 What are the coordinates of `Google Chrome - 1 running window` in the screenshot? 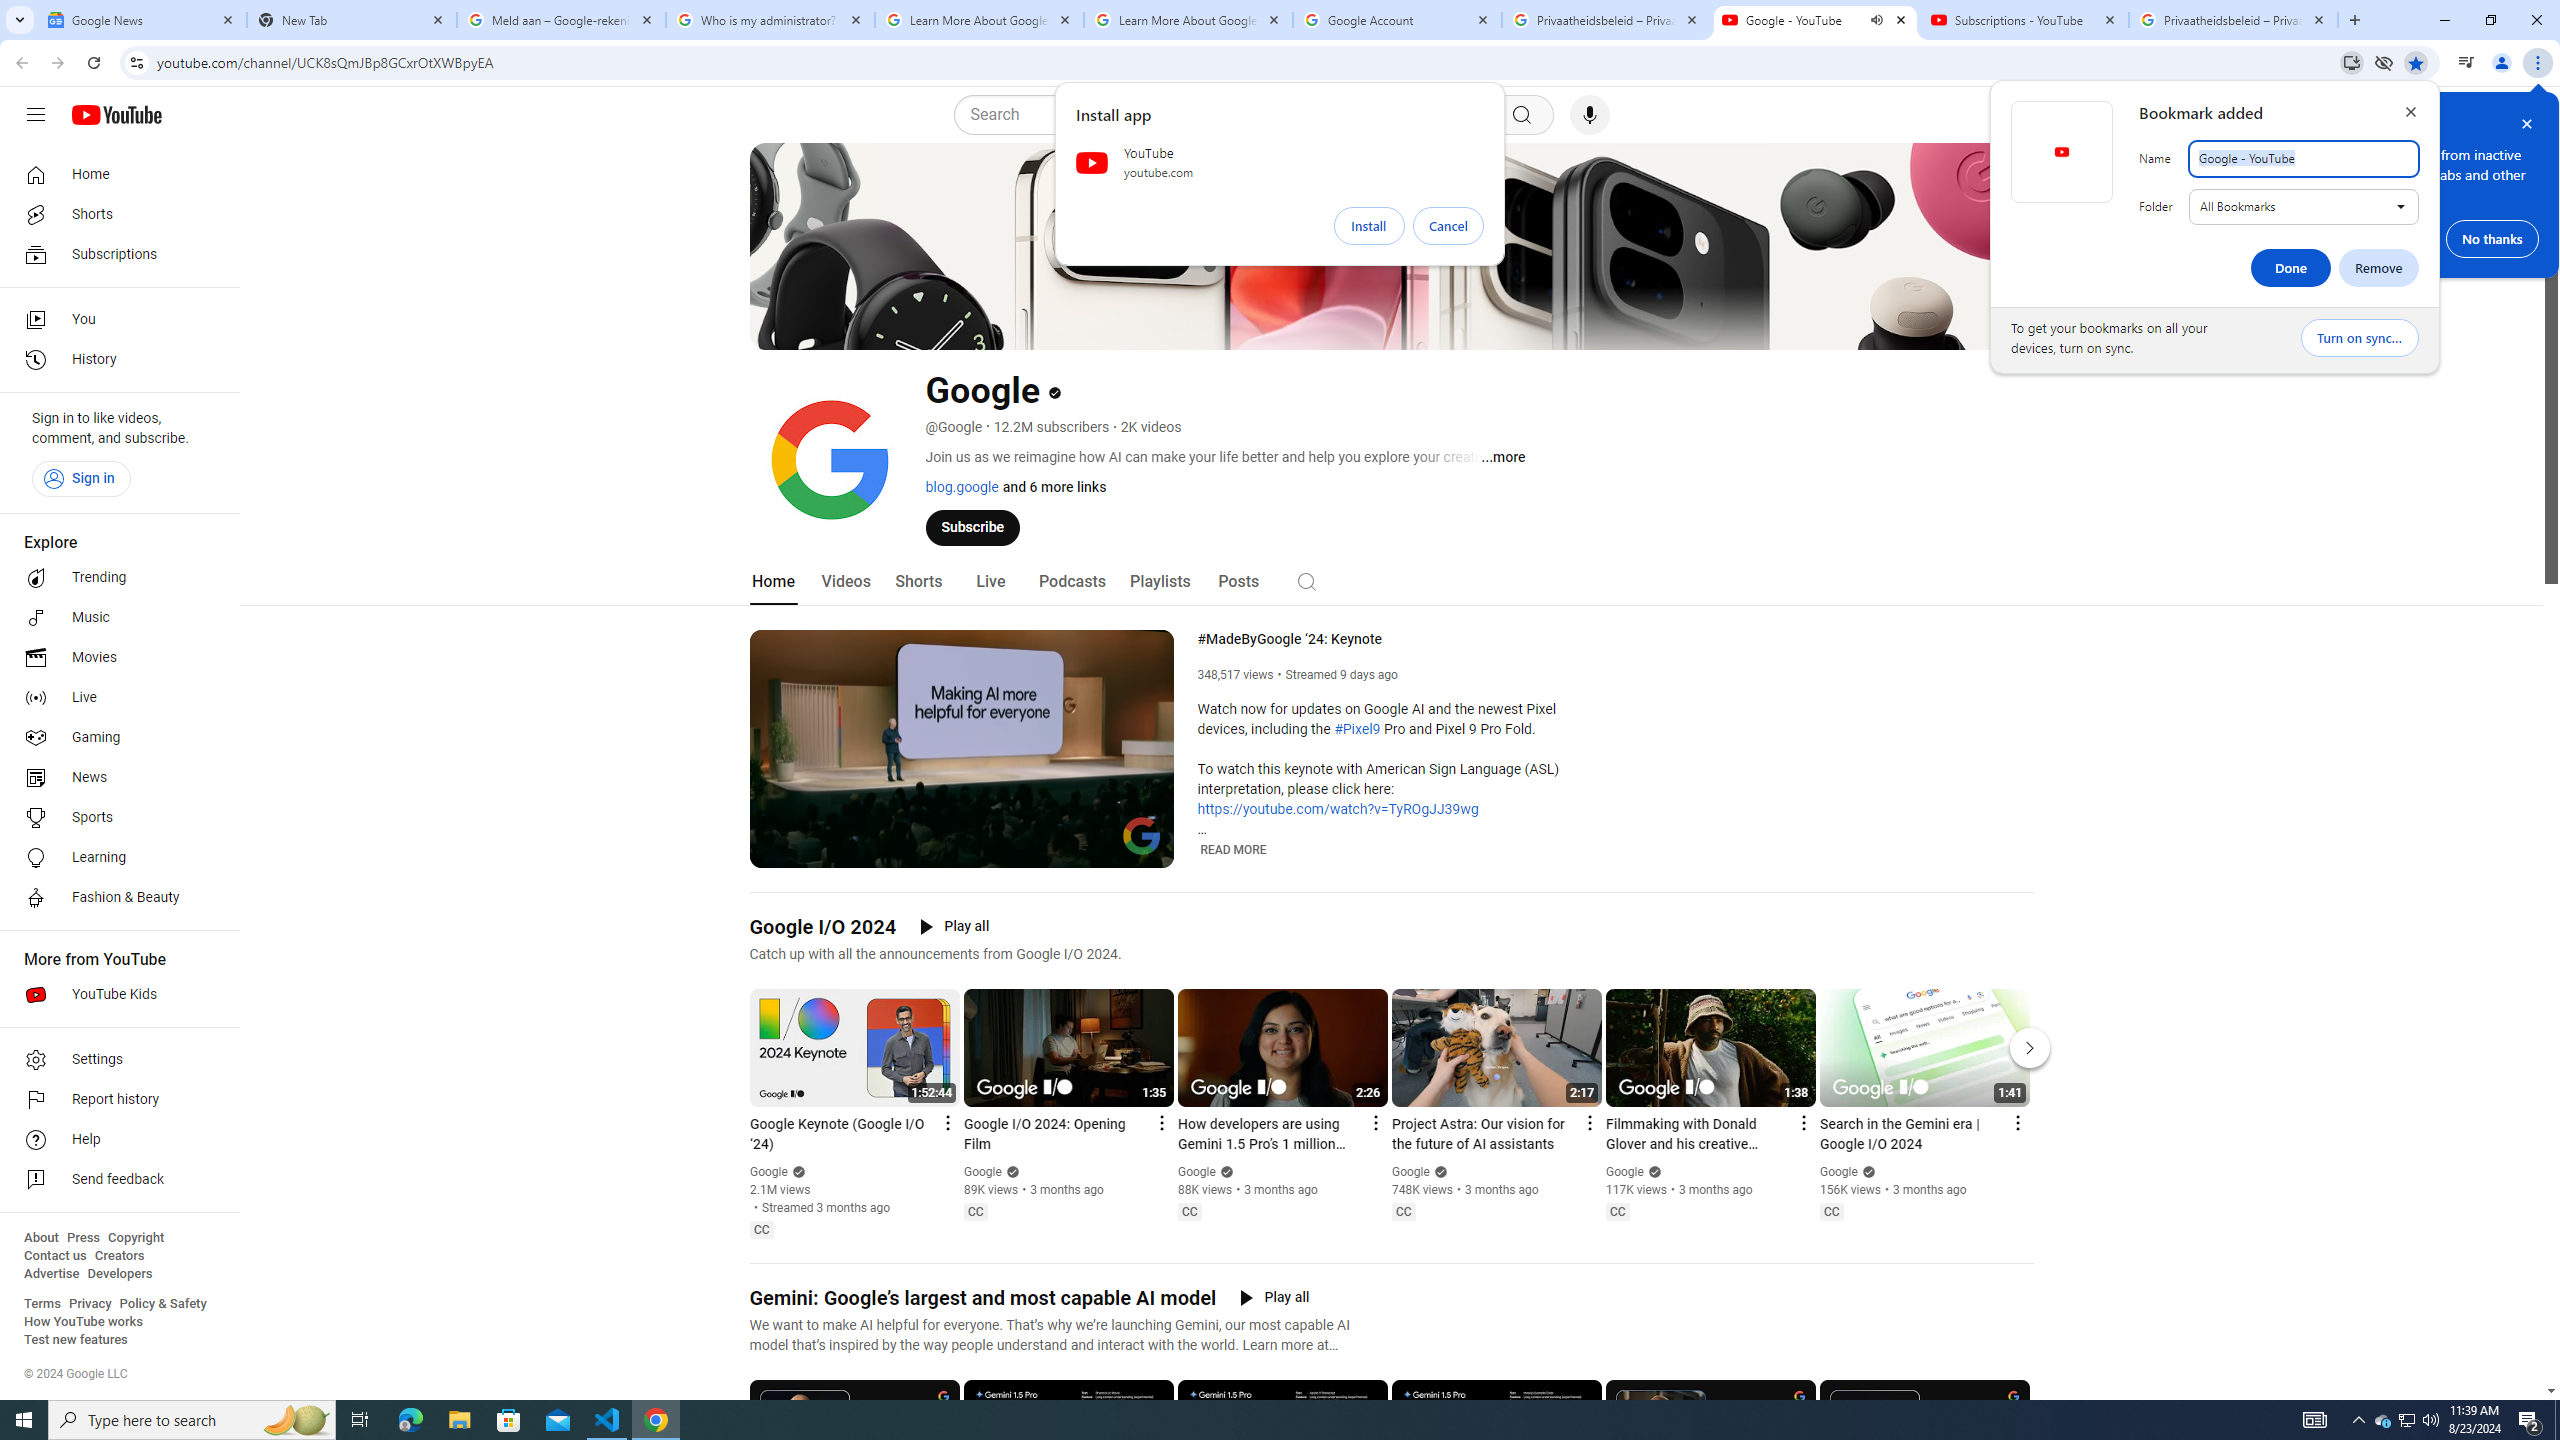 It's located at (656, 1420).